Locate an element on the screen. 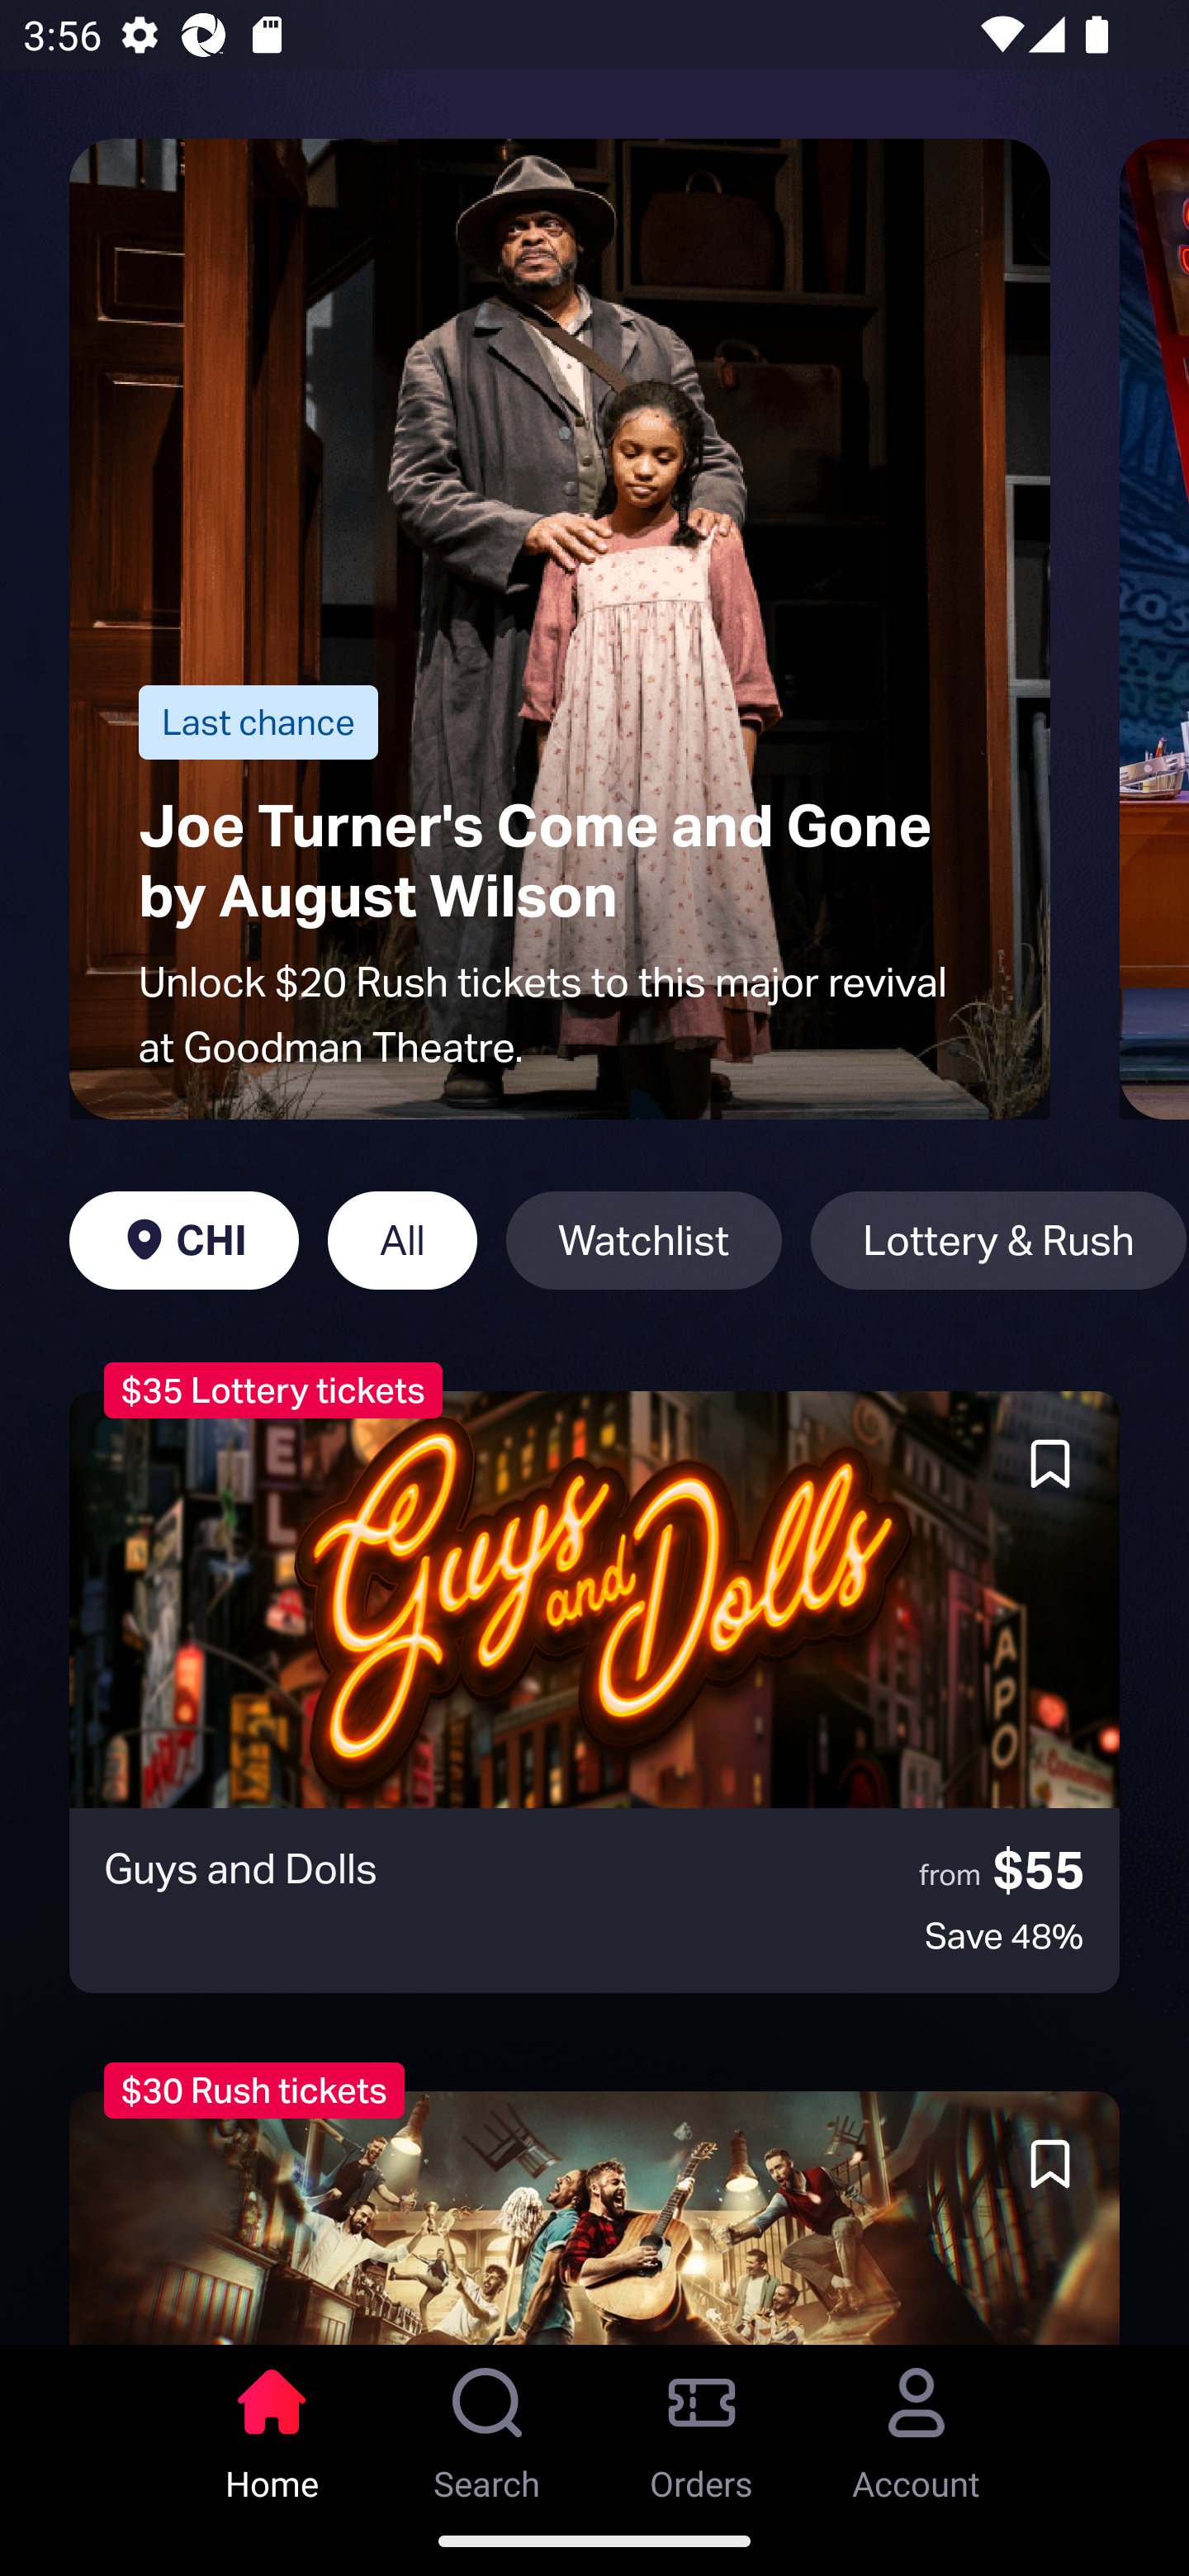  All is located at coordinates (402, 1240).